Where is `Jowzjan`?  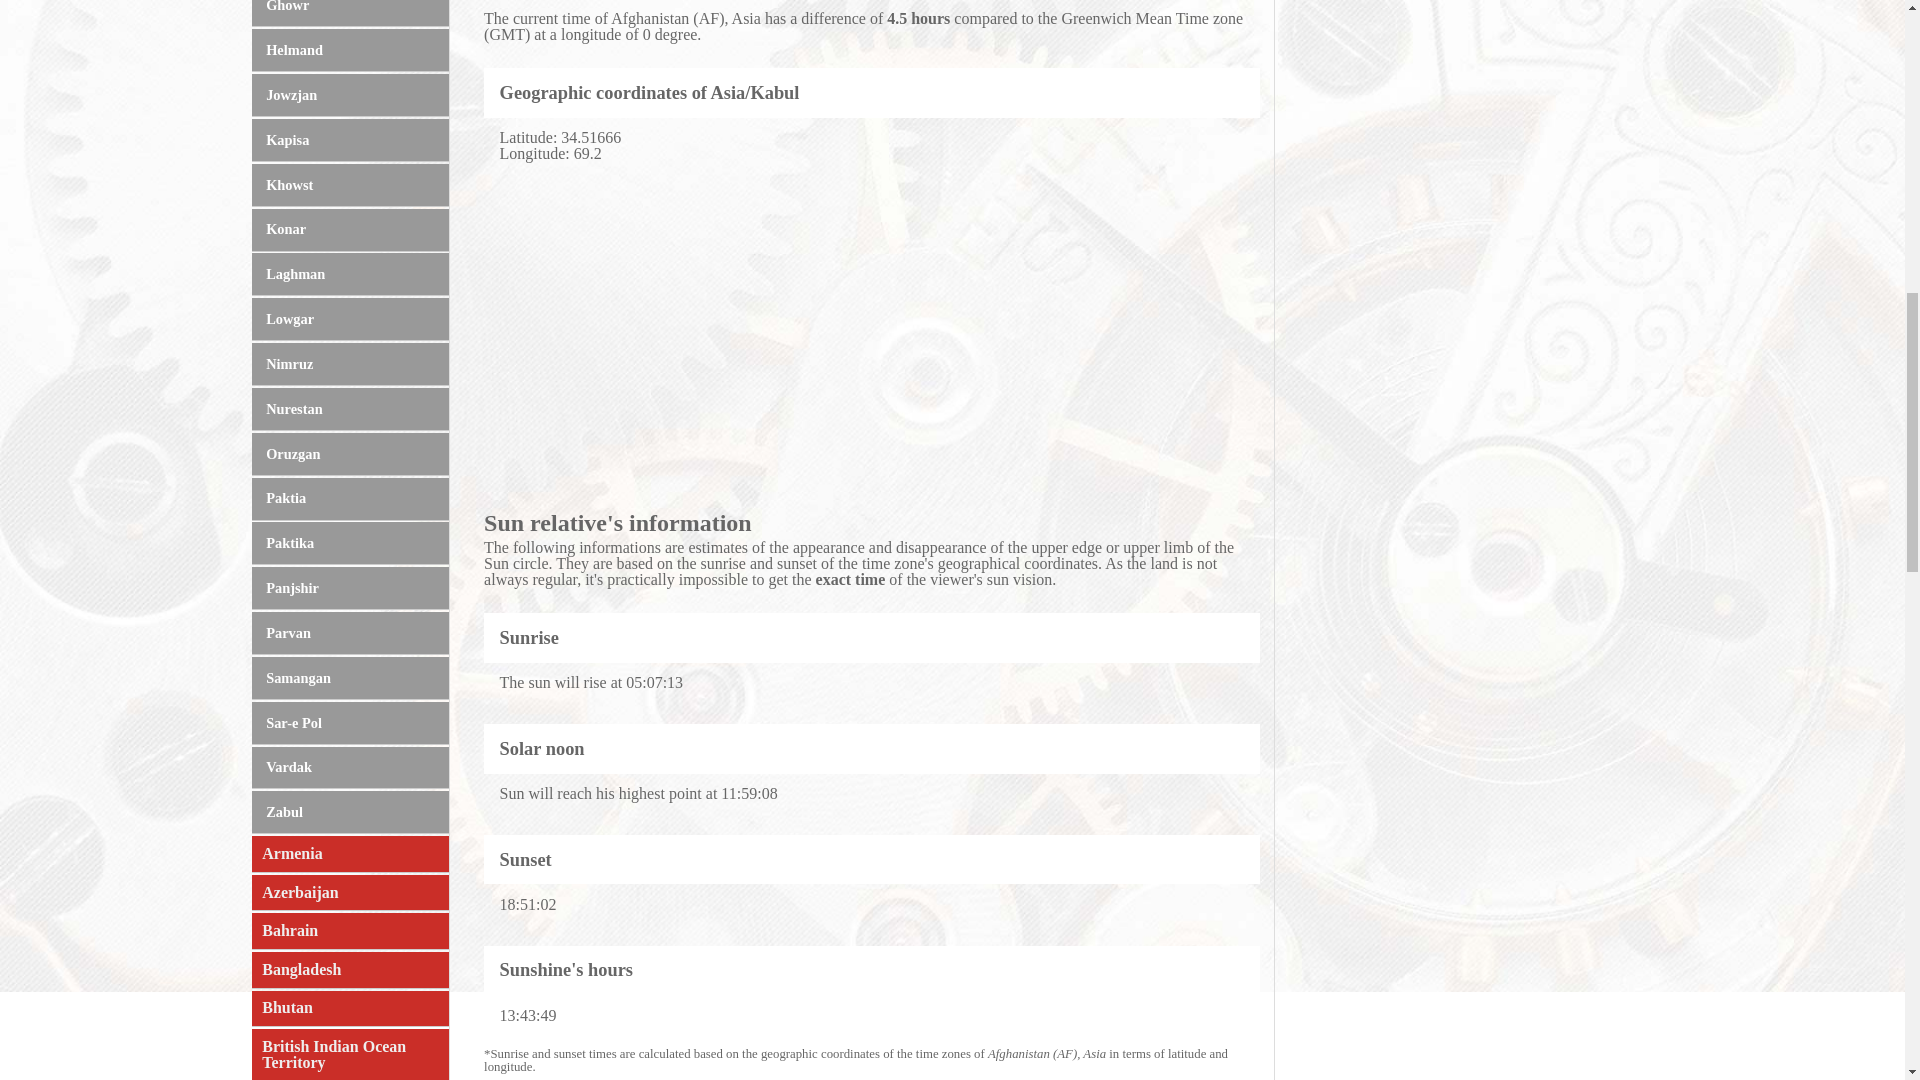
Jowzjan is located at coordinates (349, 95).